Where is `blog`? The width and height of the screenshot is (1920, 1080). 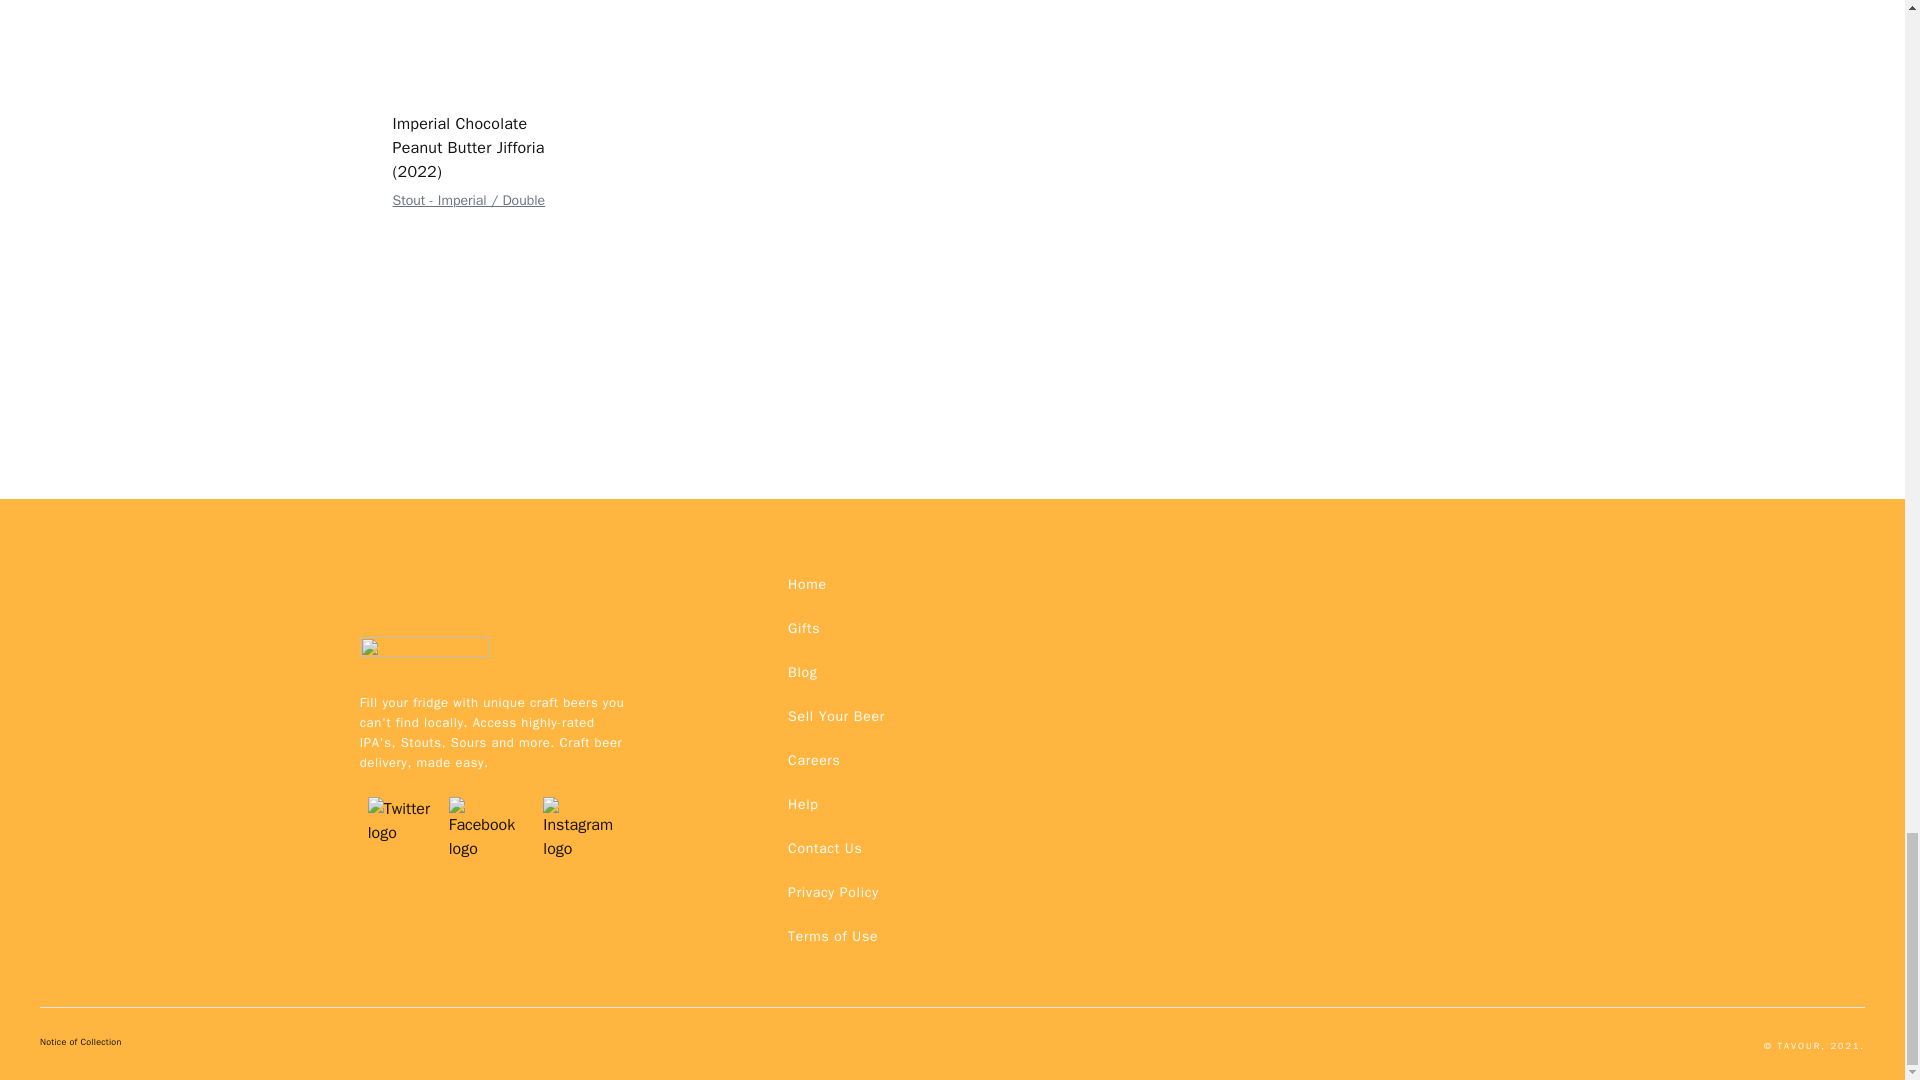 blog is located at coordinates (802, 673).